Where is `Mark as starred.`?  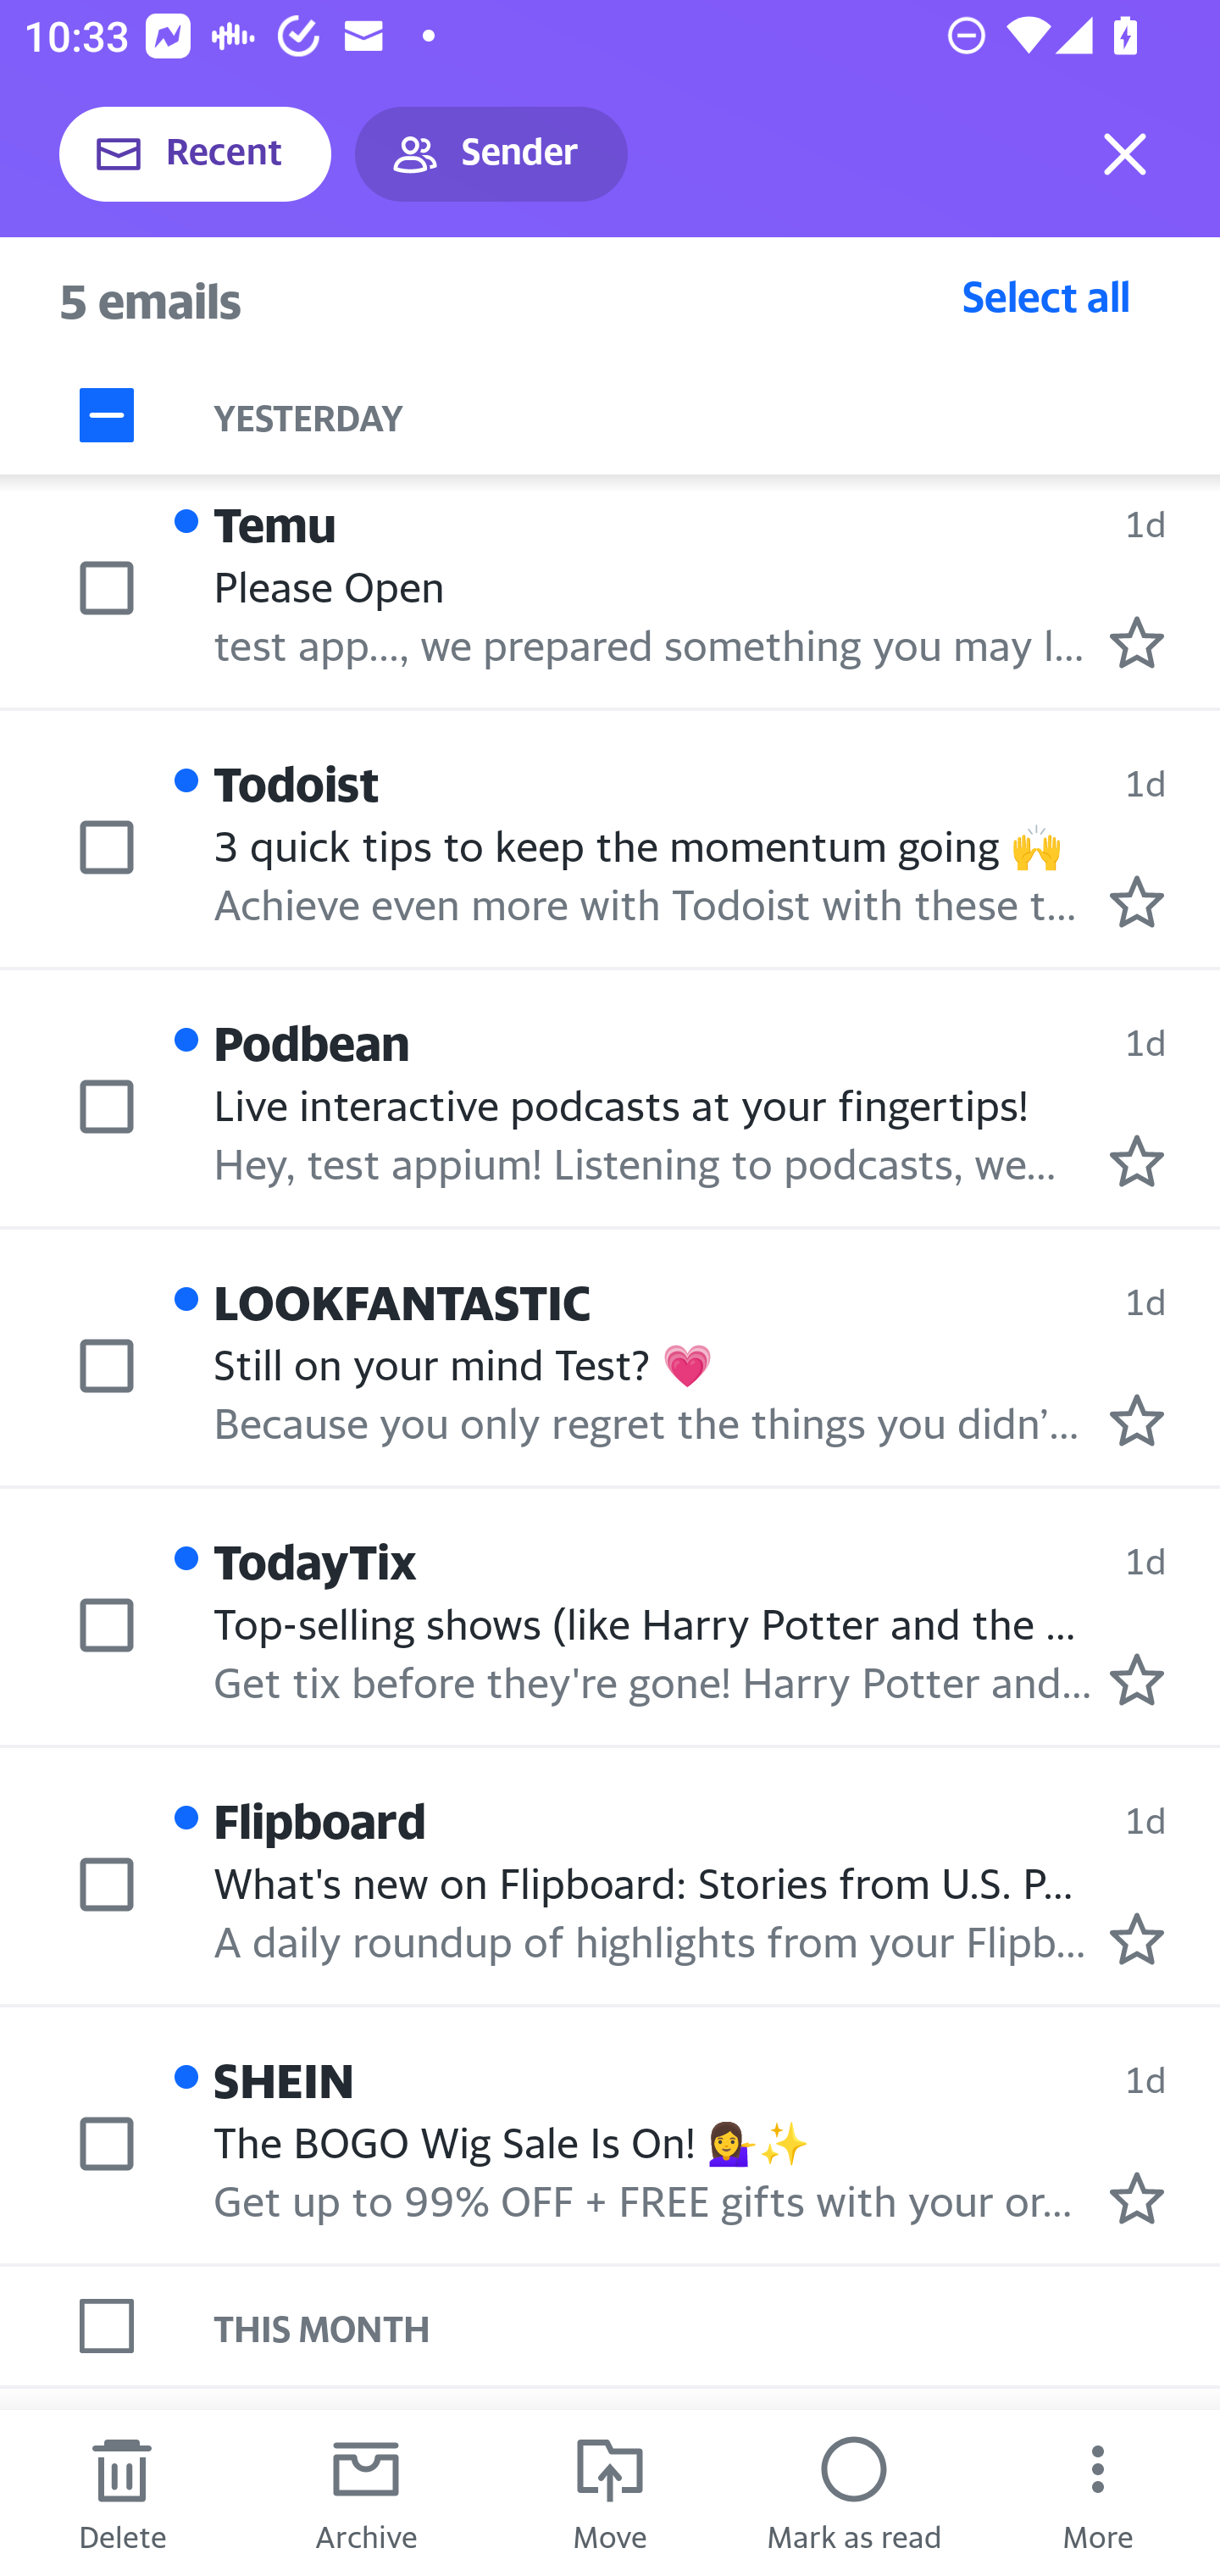 Mark as starred. is located at coordinates (1137, 1420).